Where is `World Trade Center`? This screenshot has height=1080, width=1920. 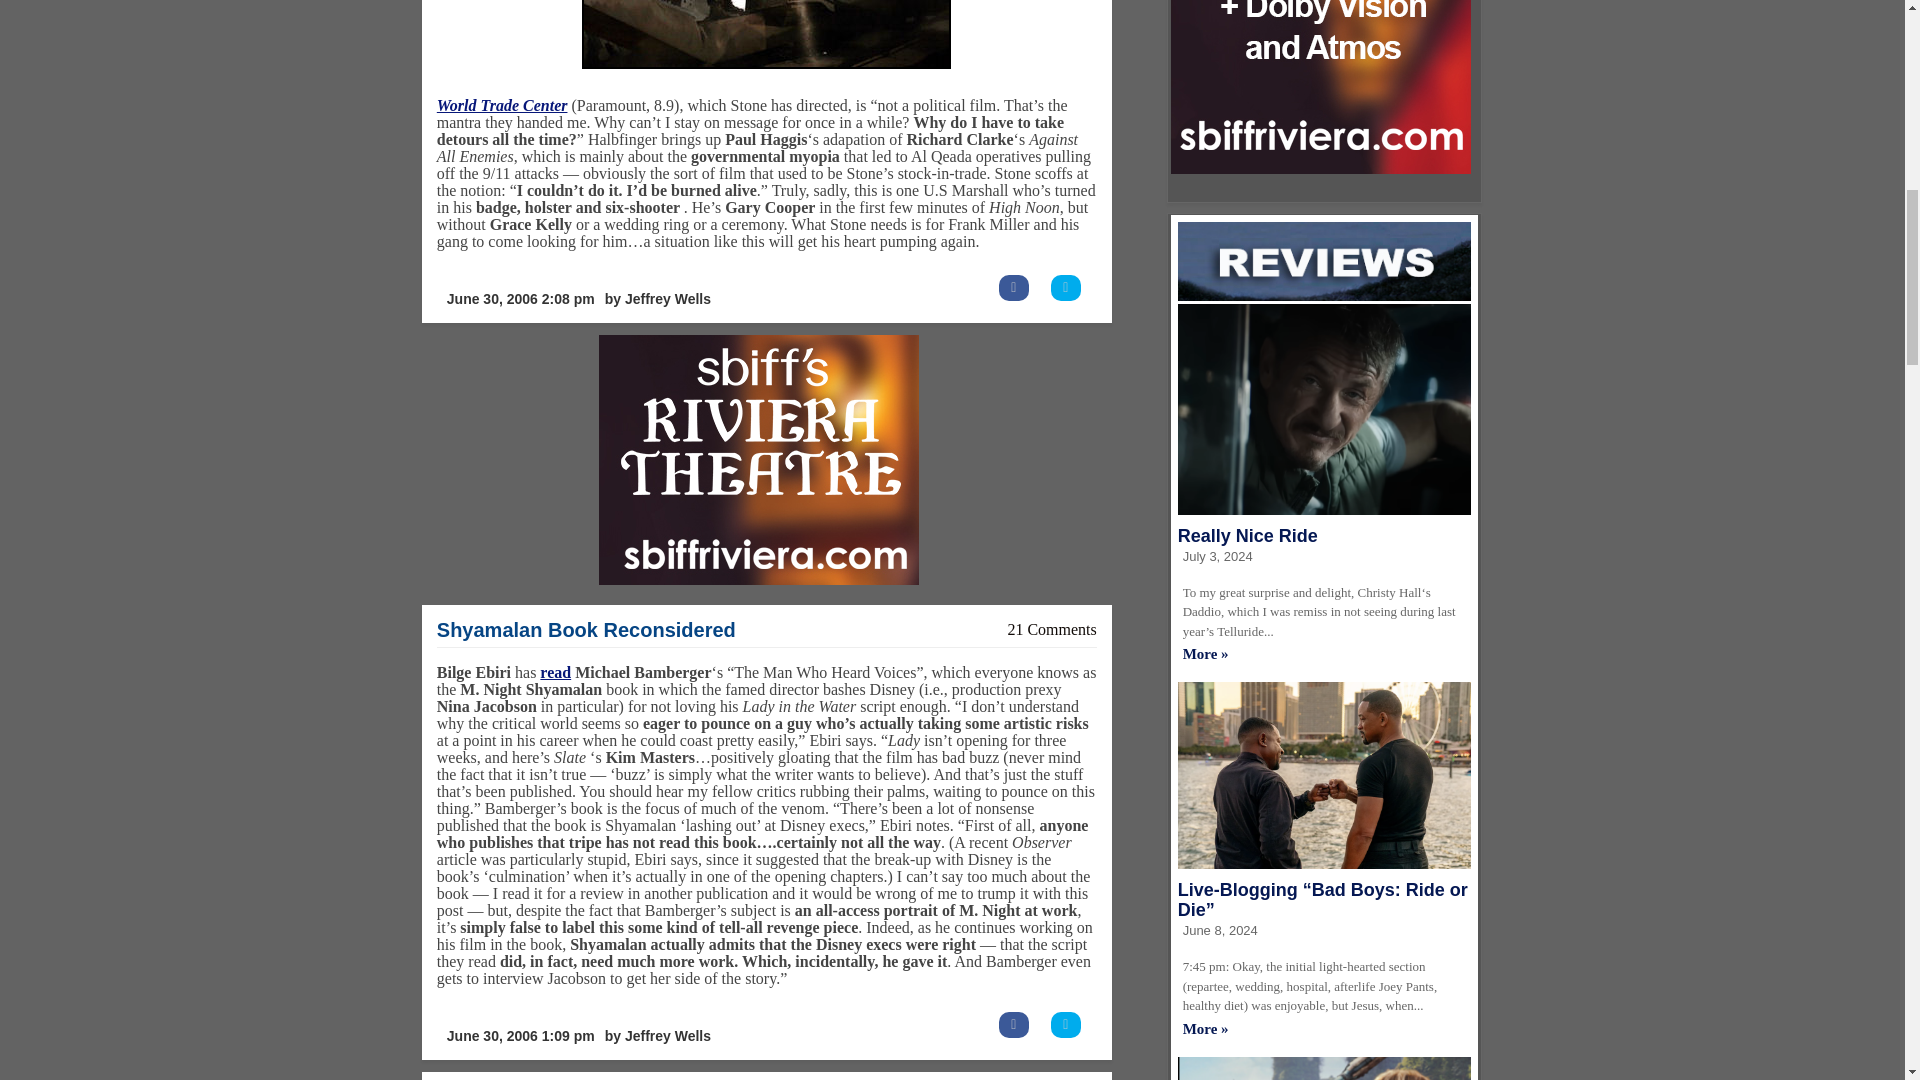
World Trade Center is located at coordinates (502, 106).